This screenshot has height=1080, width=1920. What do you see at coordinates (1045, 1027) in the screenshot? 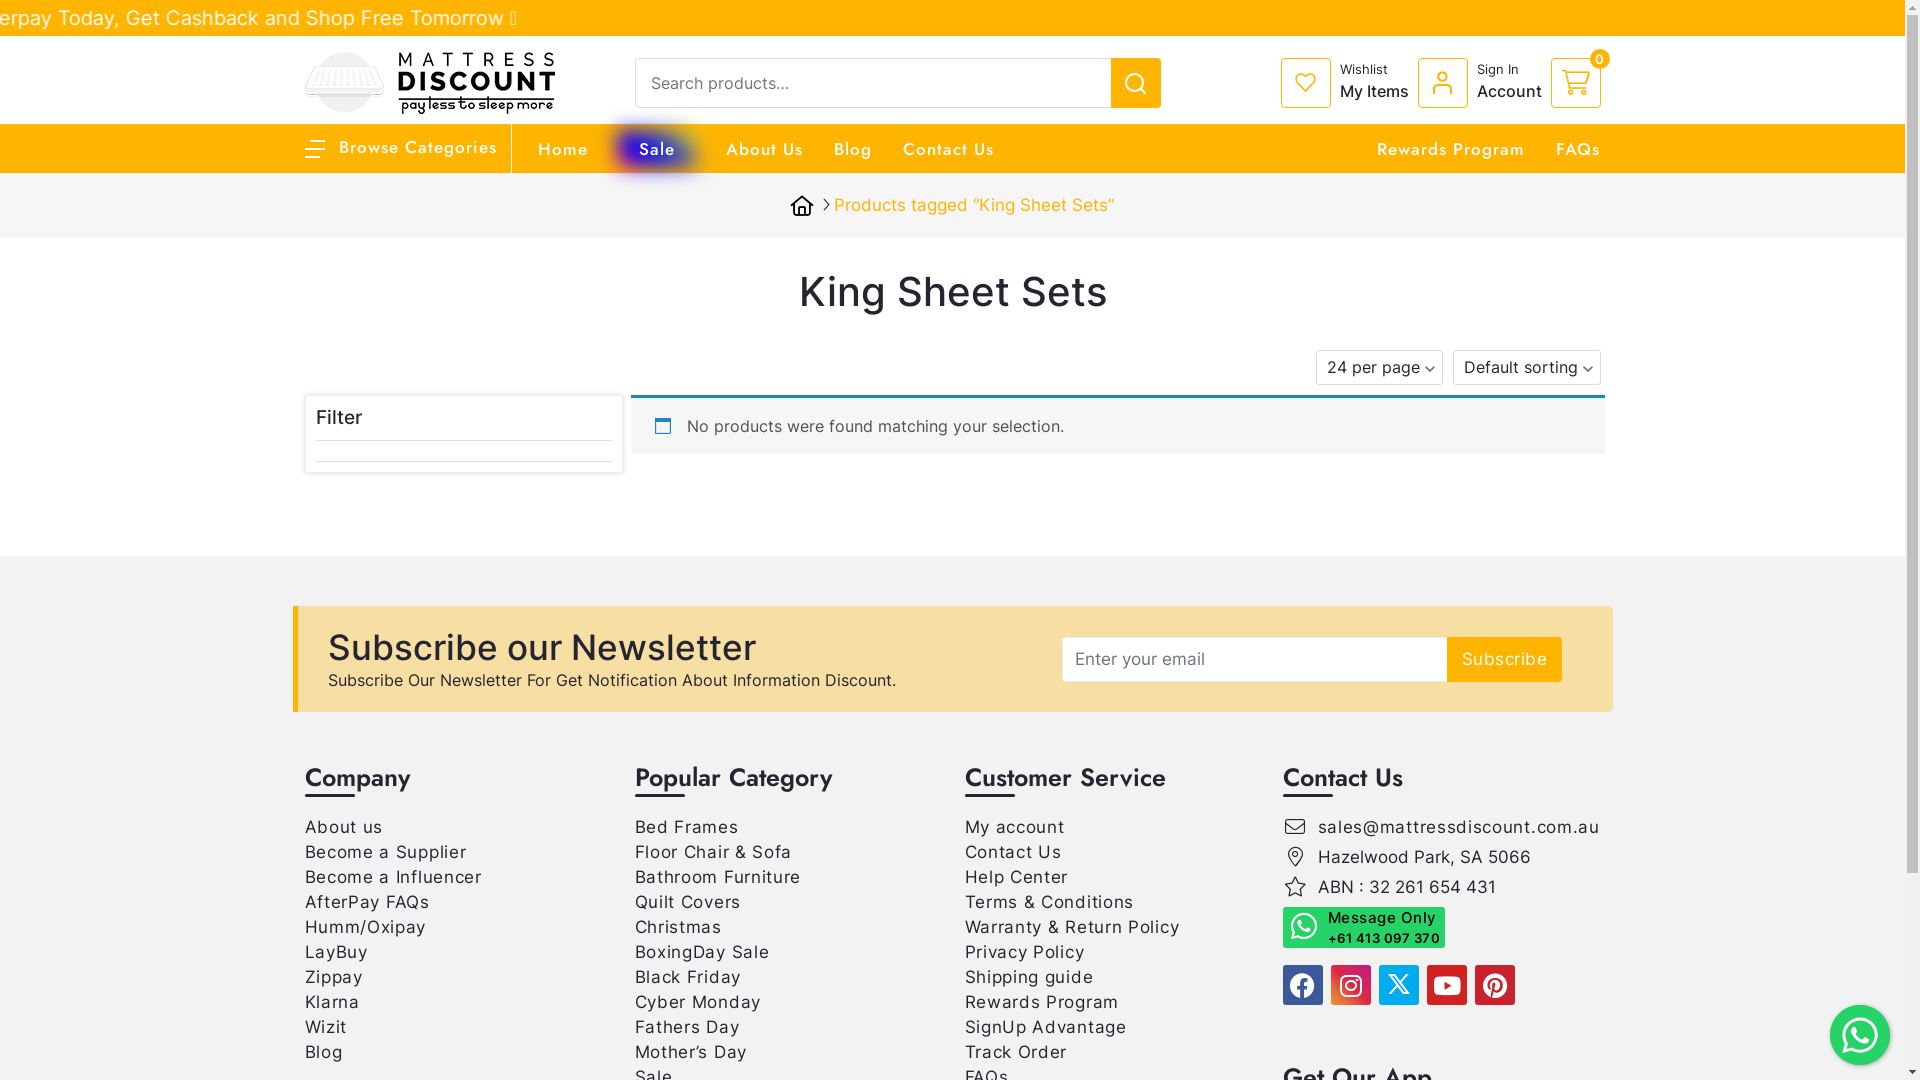
I see `SignUp Advantage` at bounding box center [1045, 1027].